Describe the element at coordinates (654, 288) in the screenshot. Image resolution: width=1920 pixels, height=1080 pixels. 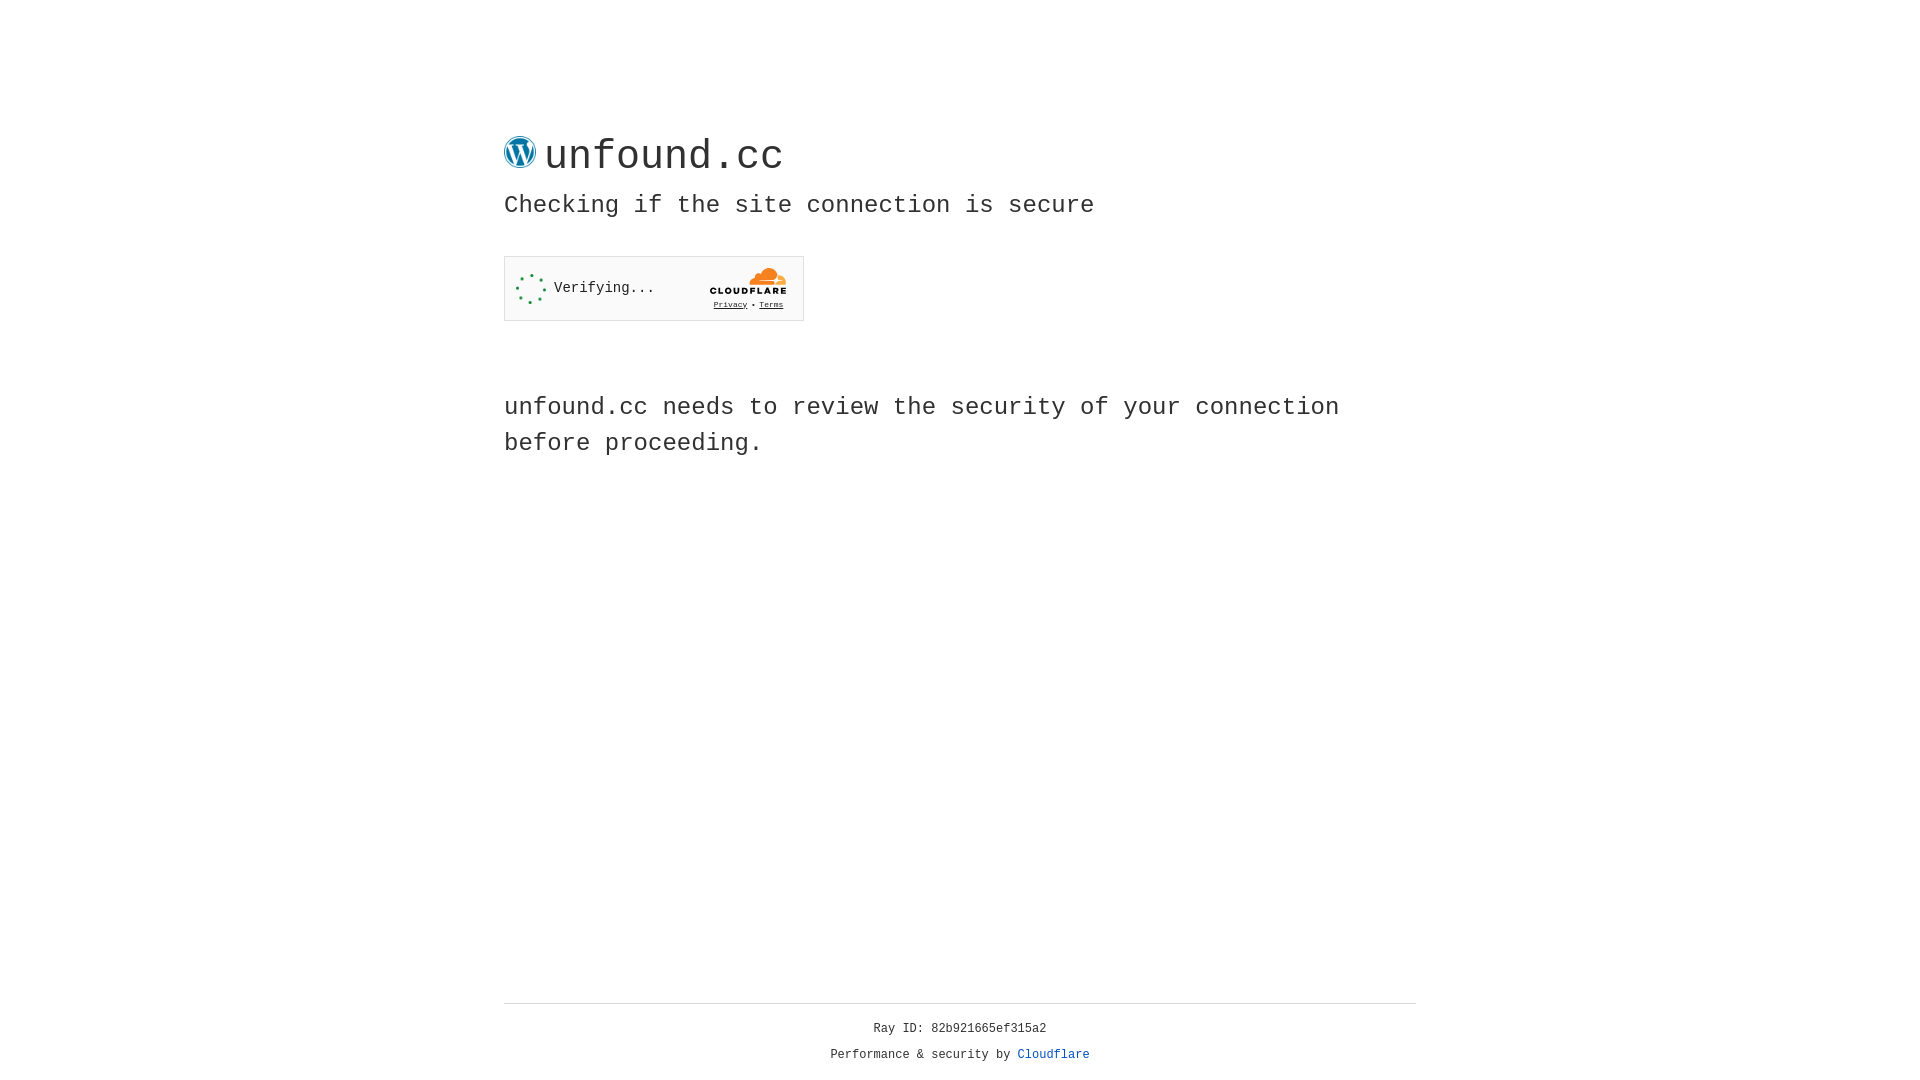
I see `Widget containing a Cloudflare security challenge` at that location.